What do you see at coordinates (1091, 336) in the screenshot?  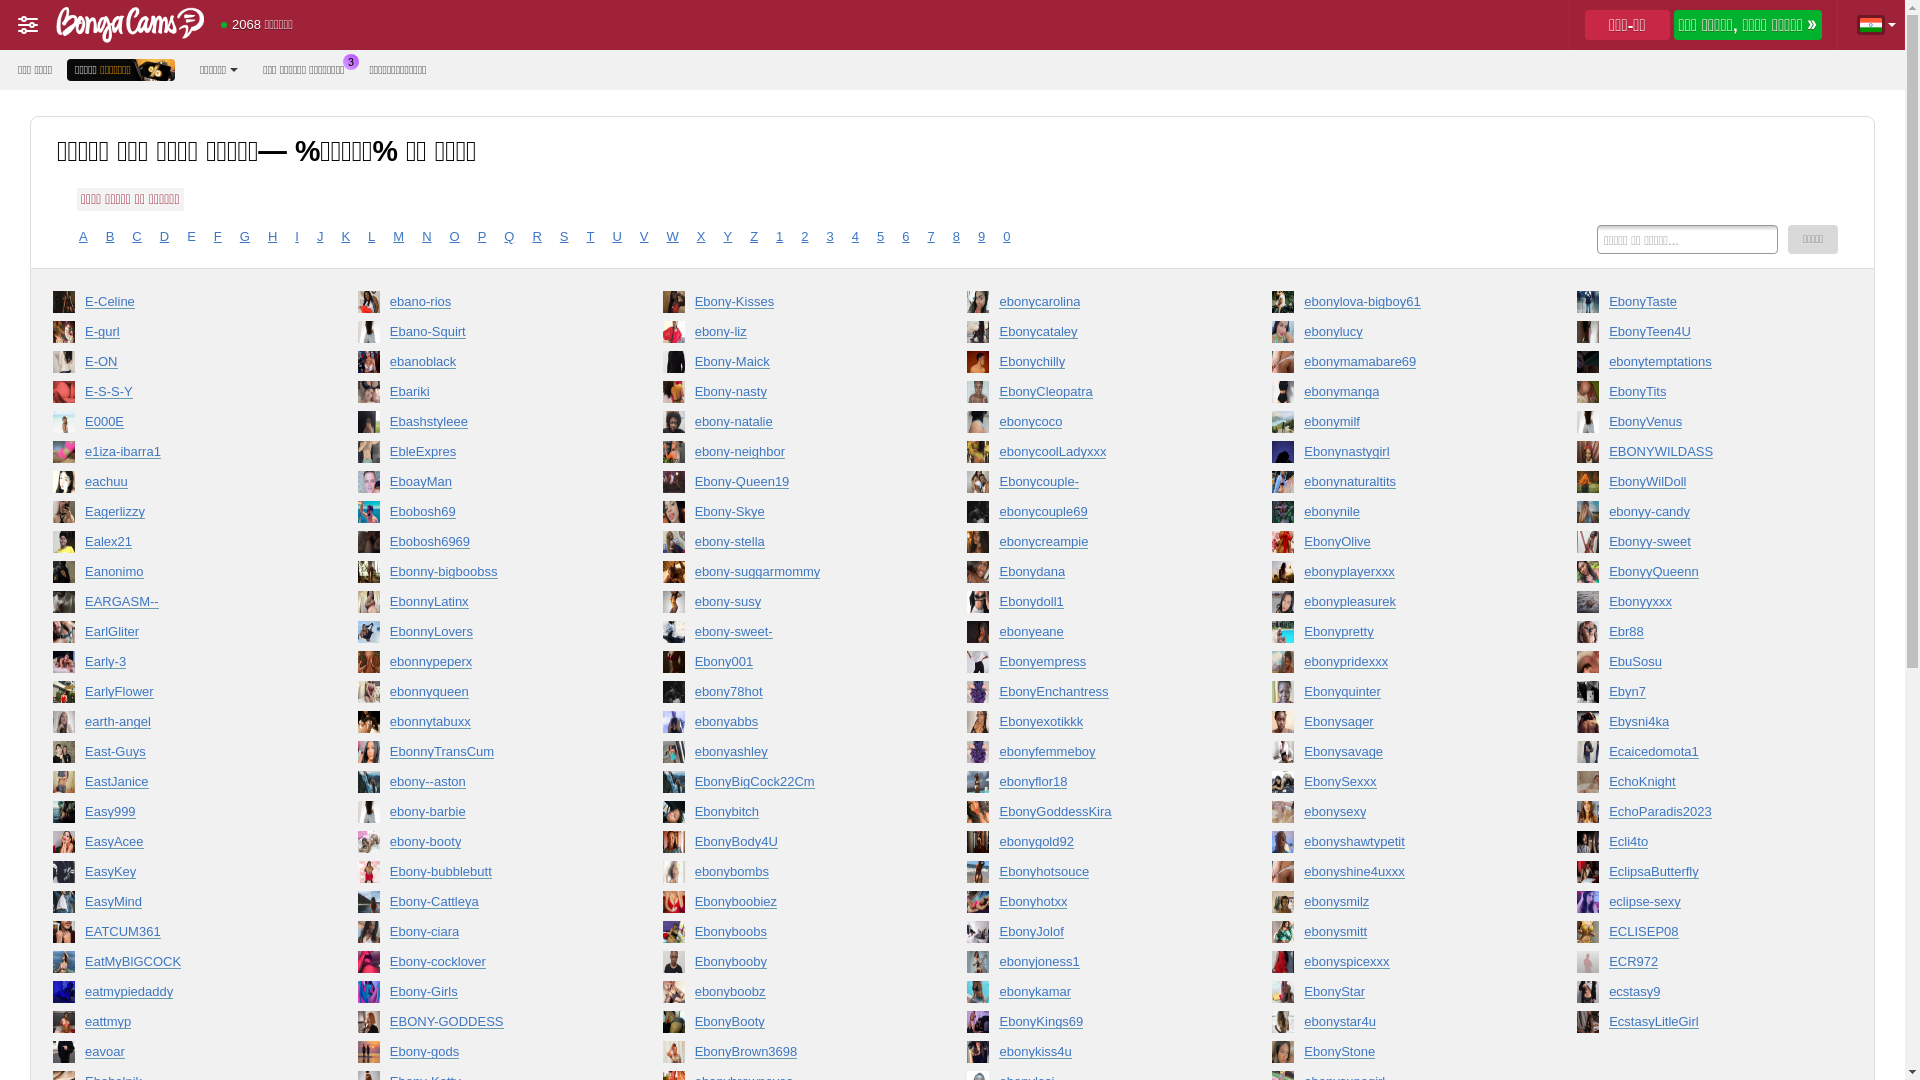 I see `Ebonycataley` at bounding box center [1091, 336].